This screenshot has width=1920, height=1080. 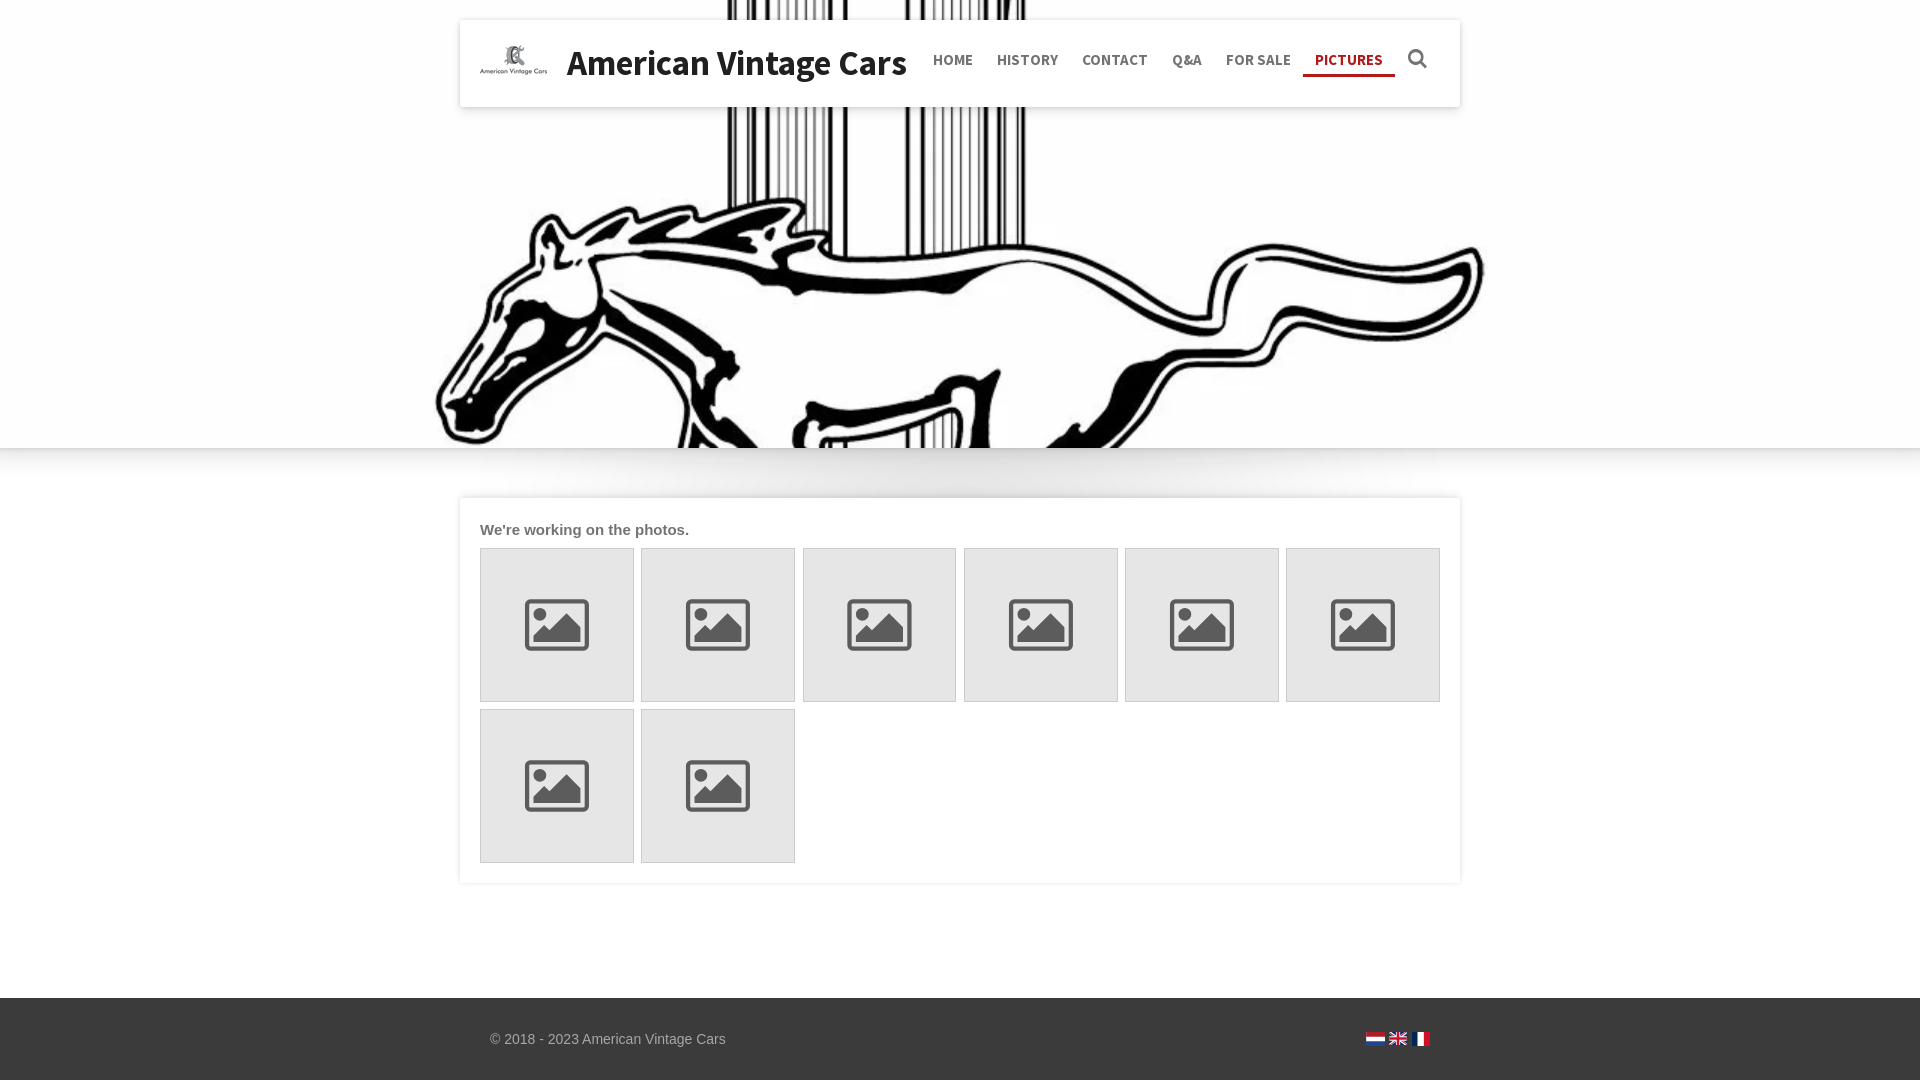 What do you see at coordinates (1418, 60) in the screenshot?
I see `Search` at bounding box center [1418, 60].